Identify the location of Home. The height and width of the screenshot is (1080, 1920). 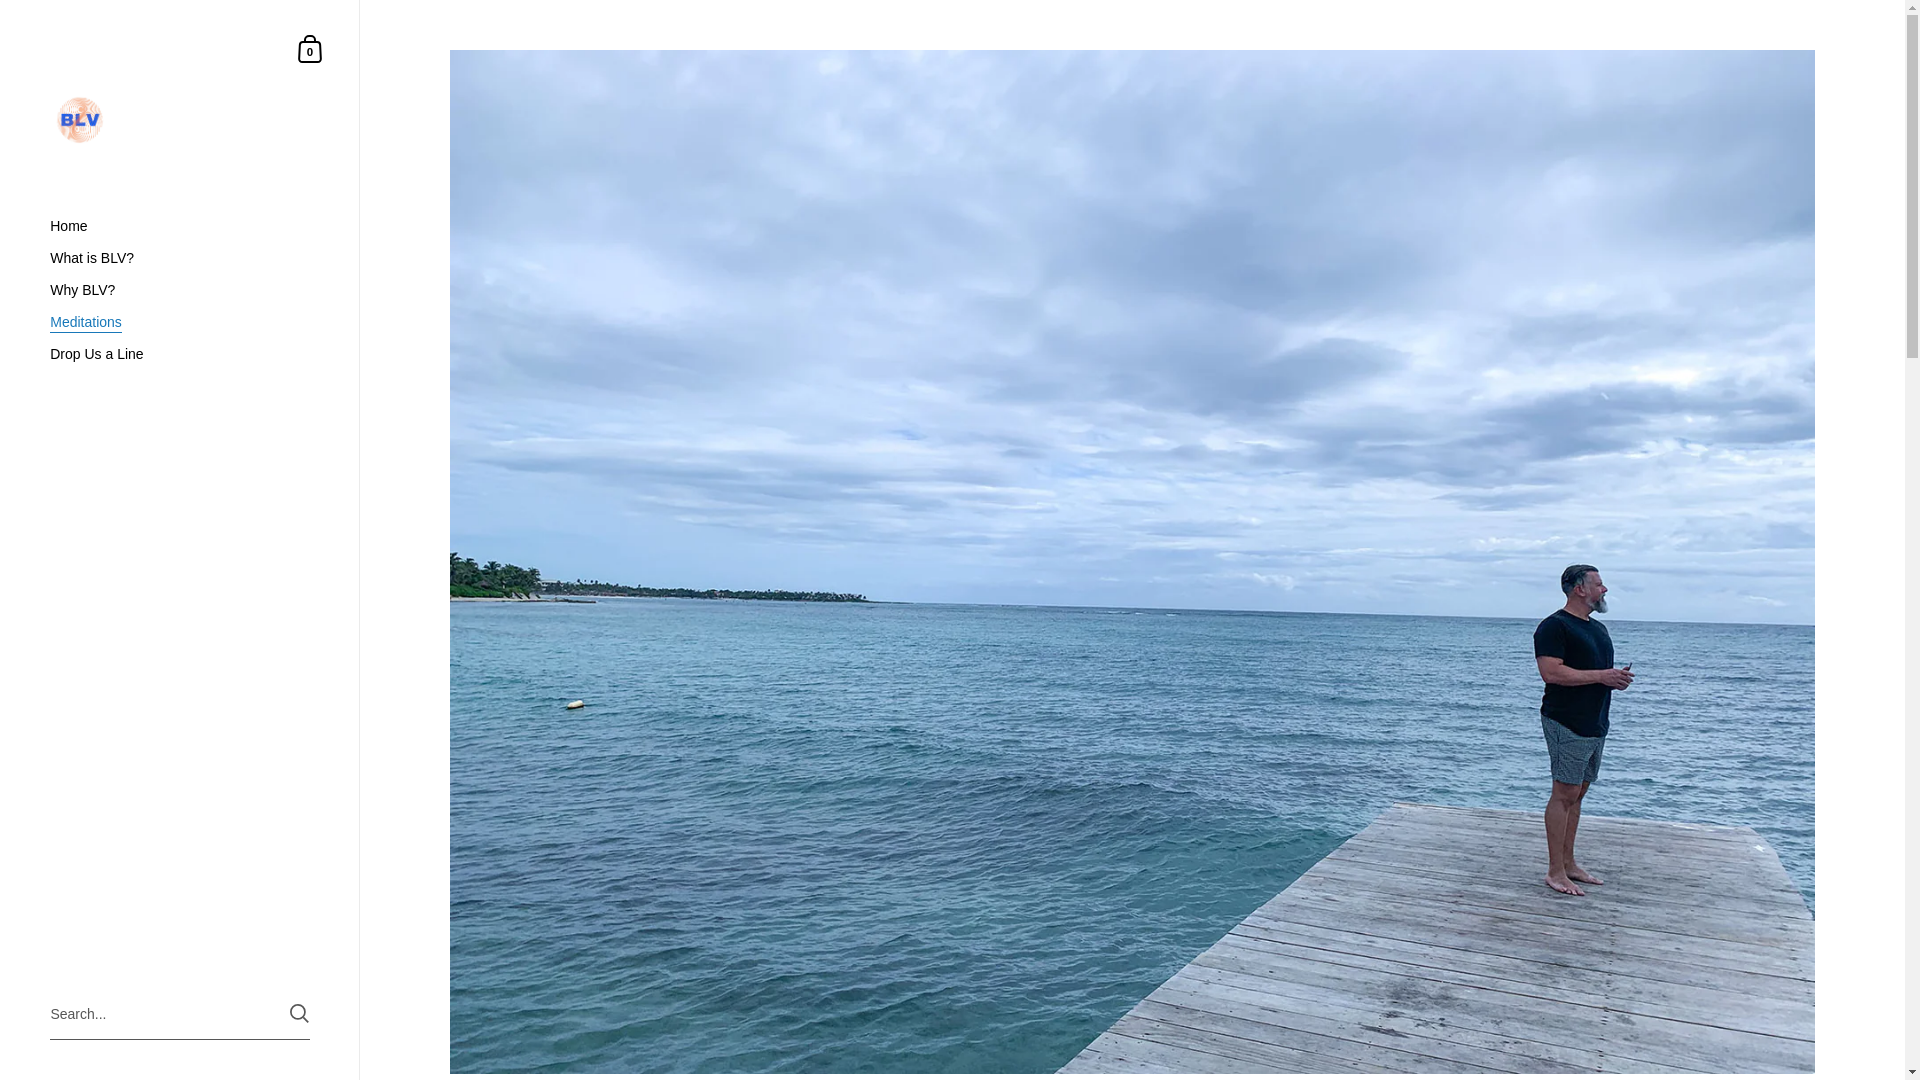
(310, 48).